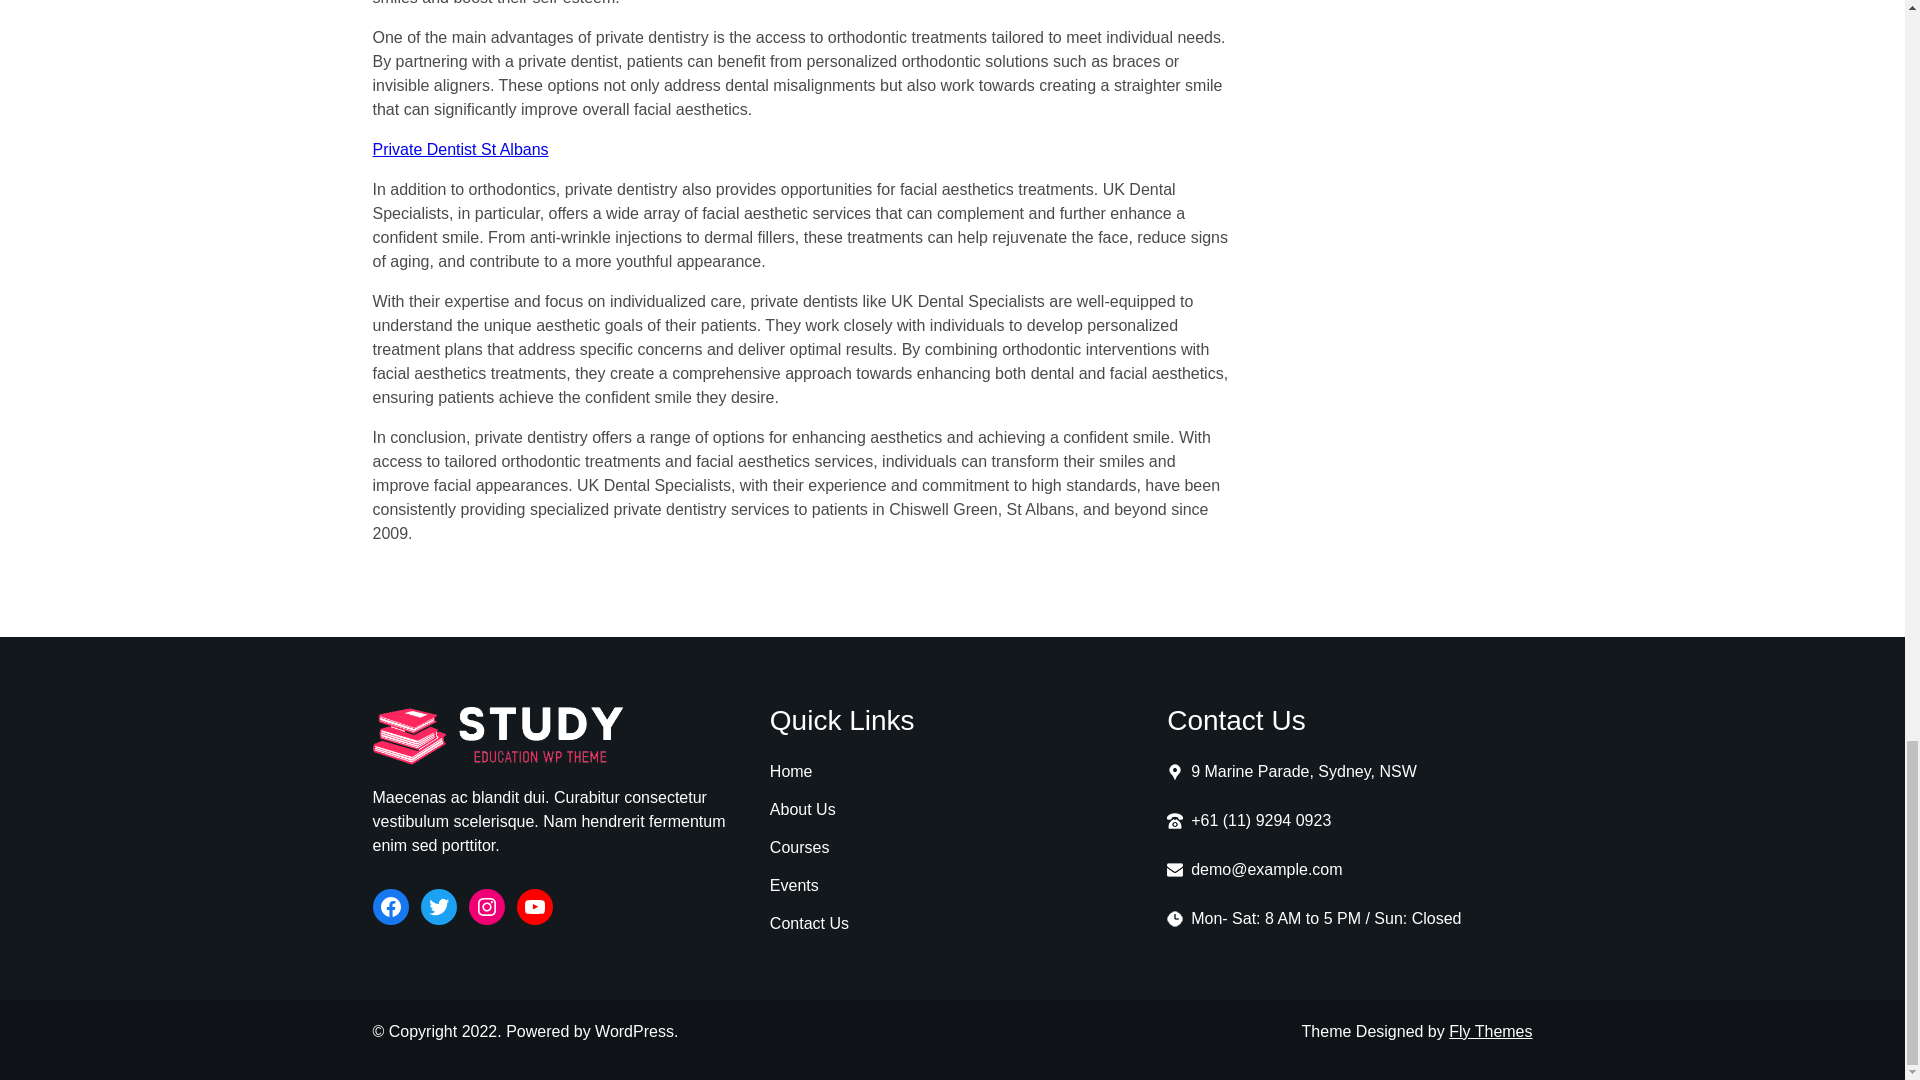 The width and height of the screenshot is (1920, 1080). Describe the element at coordinates (1490, 1031) in the screenshot. I see `Fly Themes` at that location.